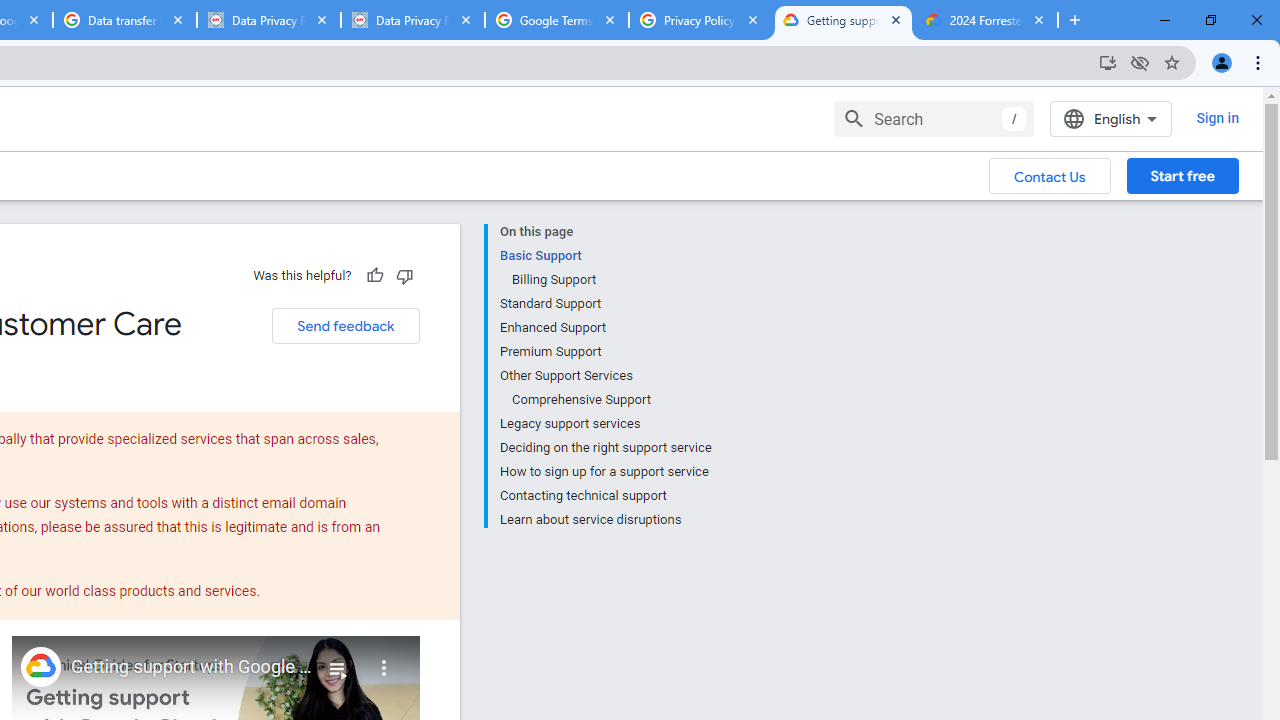  What do you see at coordinates (345, 326) in the screenshot?
I see `Send feedback` at bounding box center [345, 326].